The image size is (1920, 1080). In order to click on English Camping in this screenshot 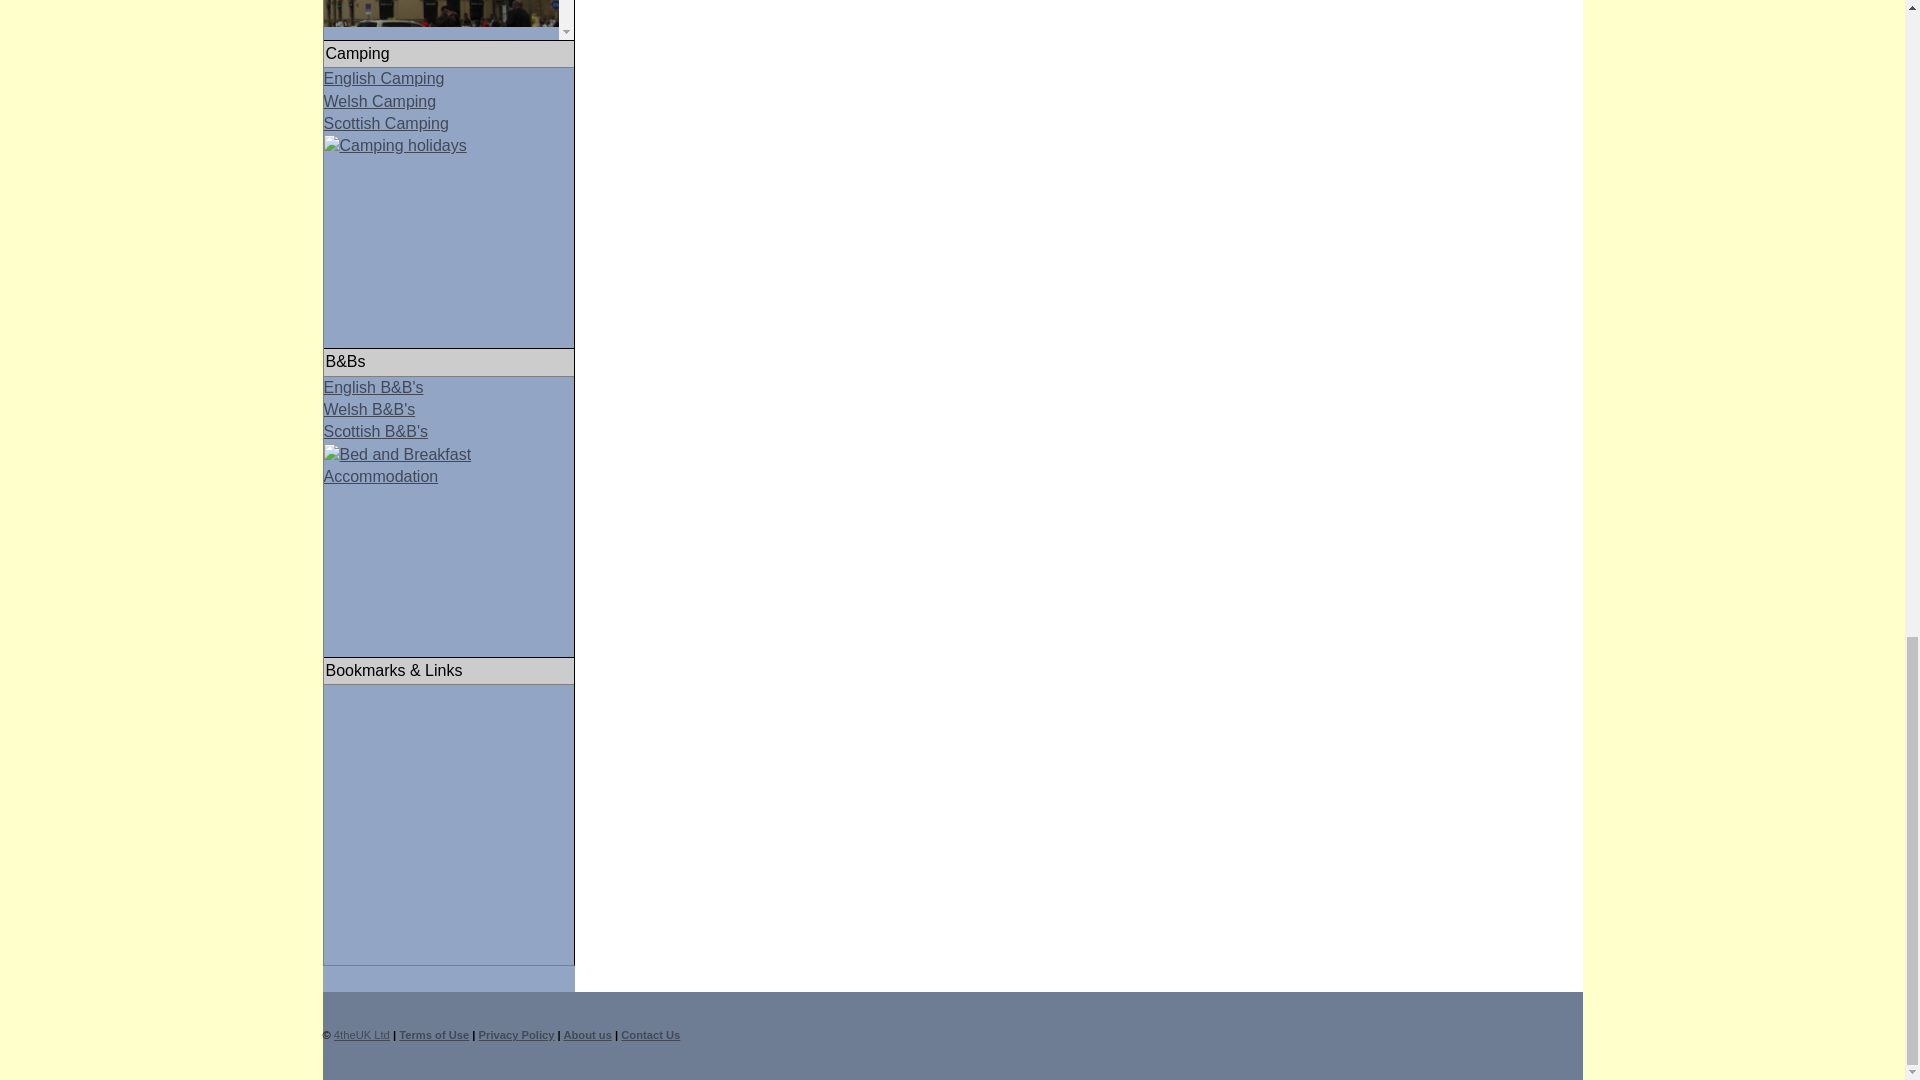, I will do `click(384, 78)`.